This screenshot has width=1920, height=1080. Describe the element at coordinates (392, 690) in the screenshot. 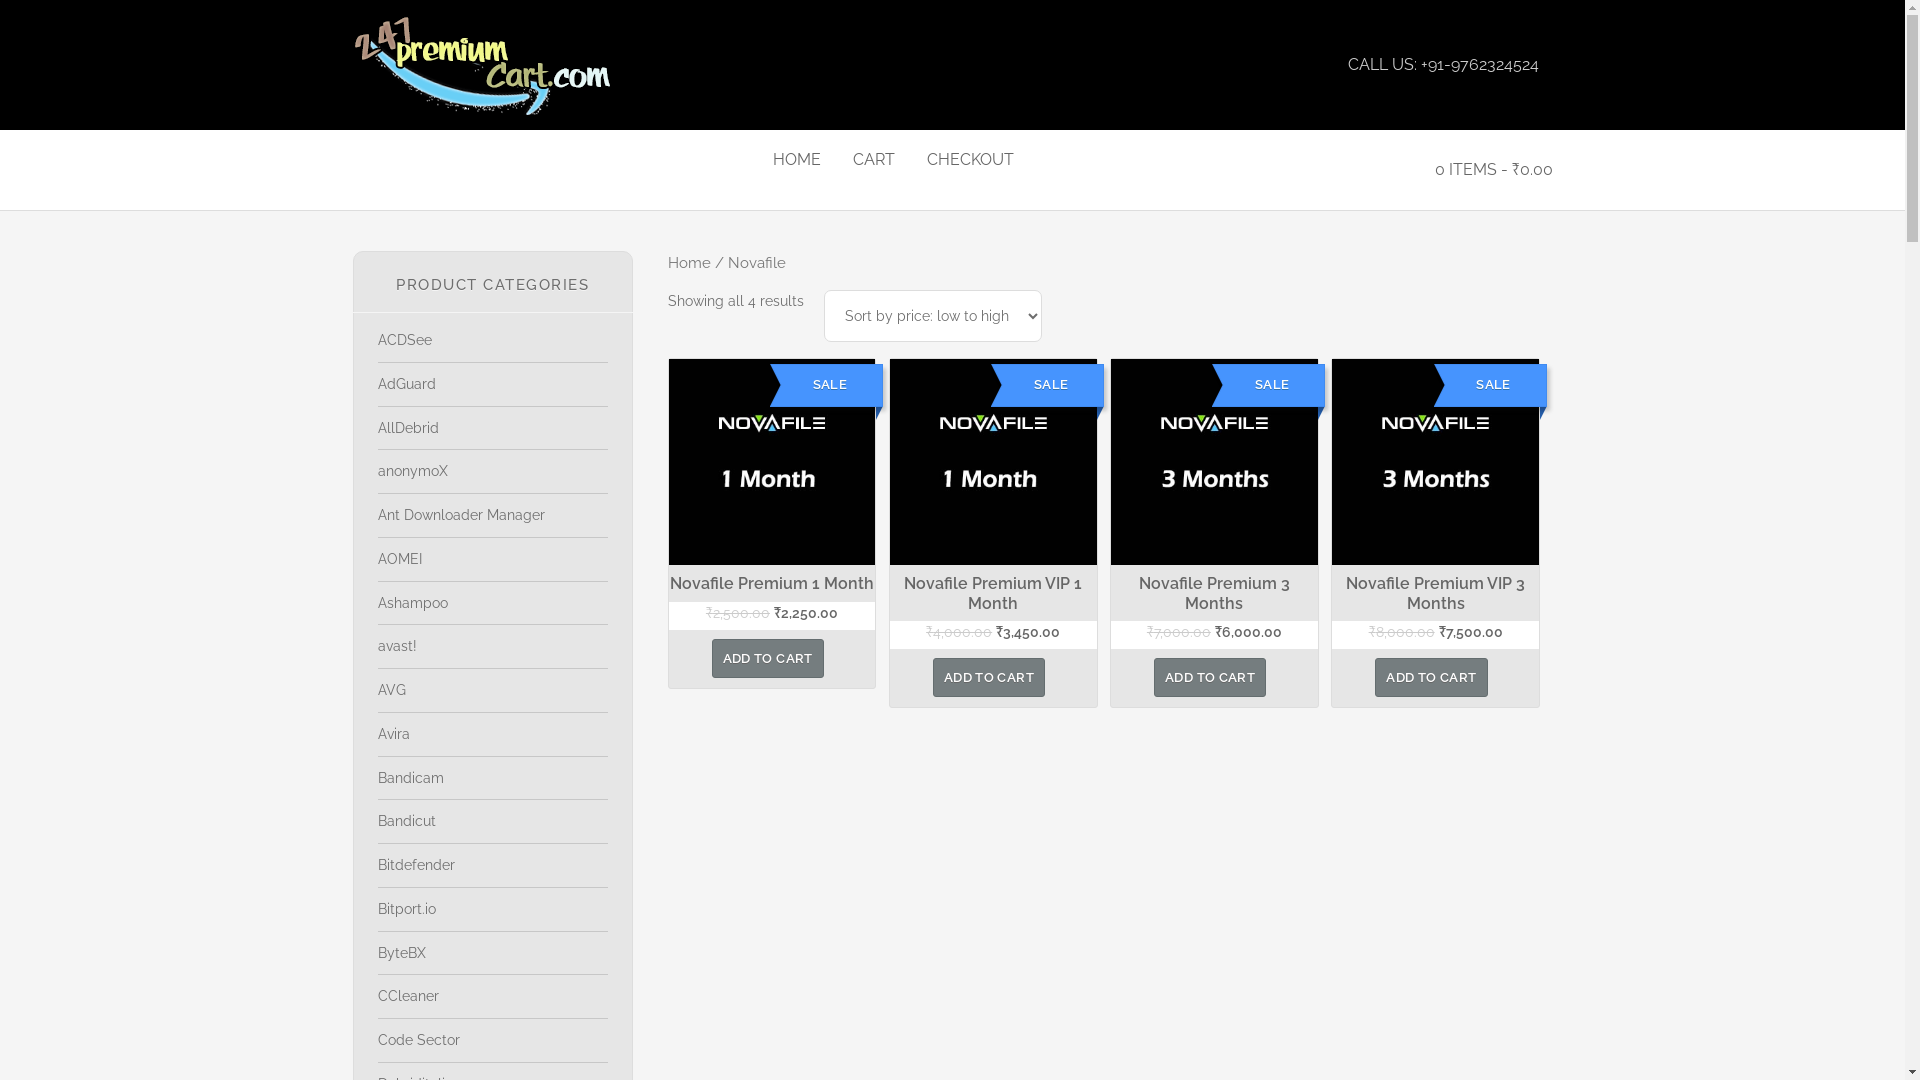

I see `AVG` at that location.